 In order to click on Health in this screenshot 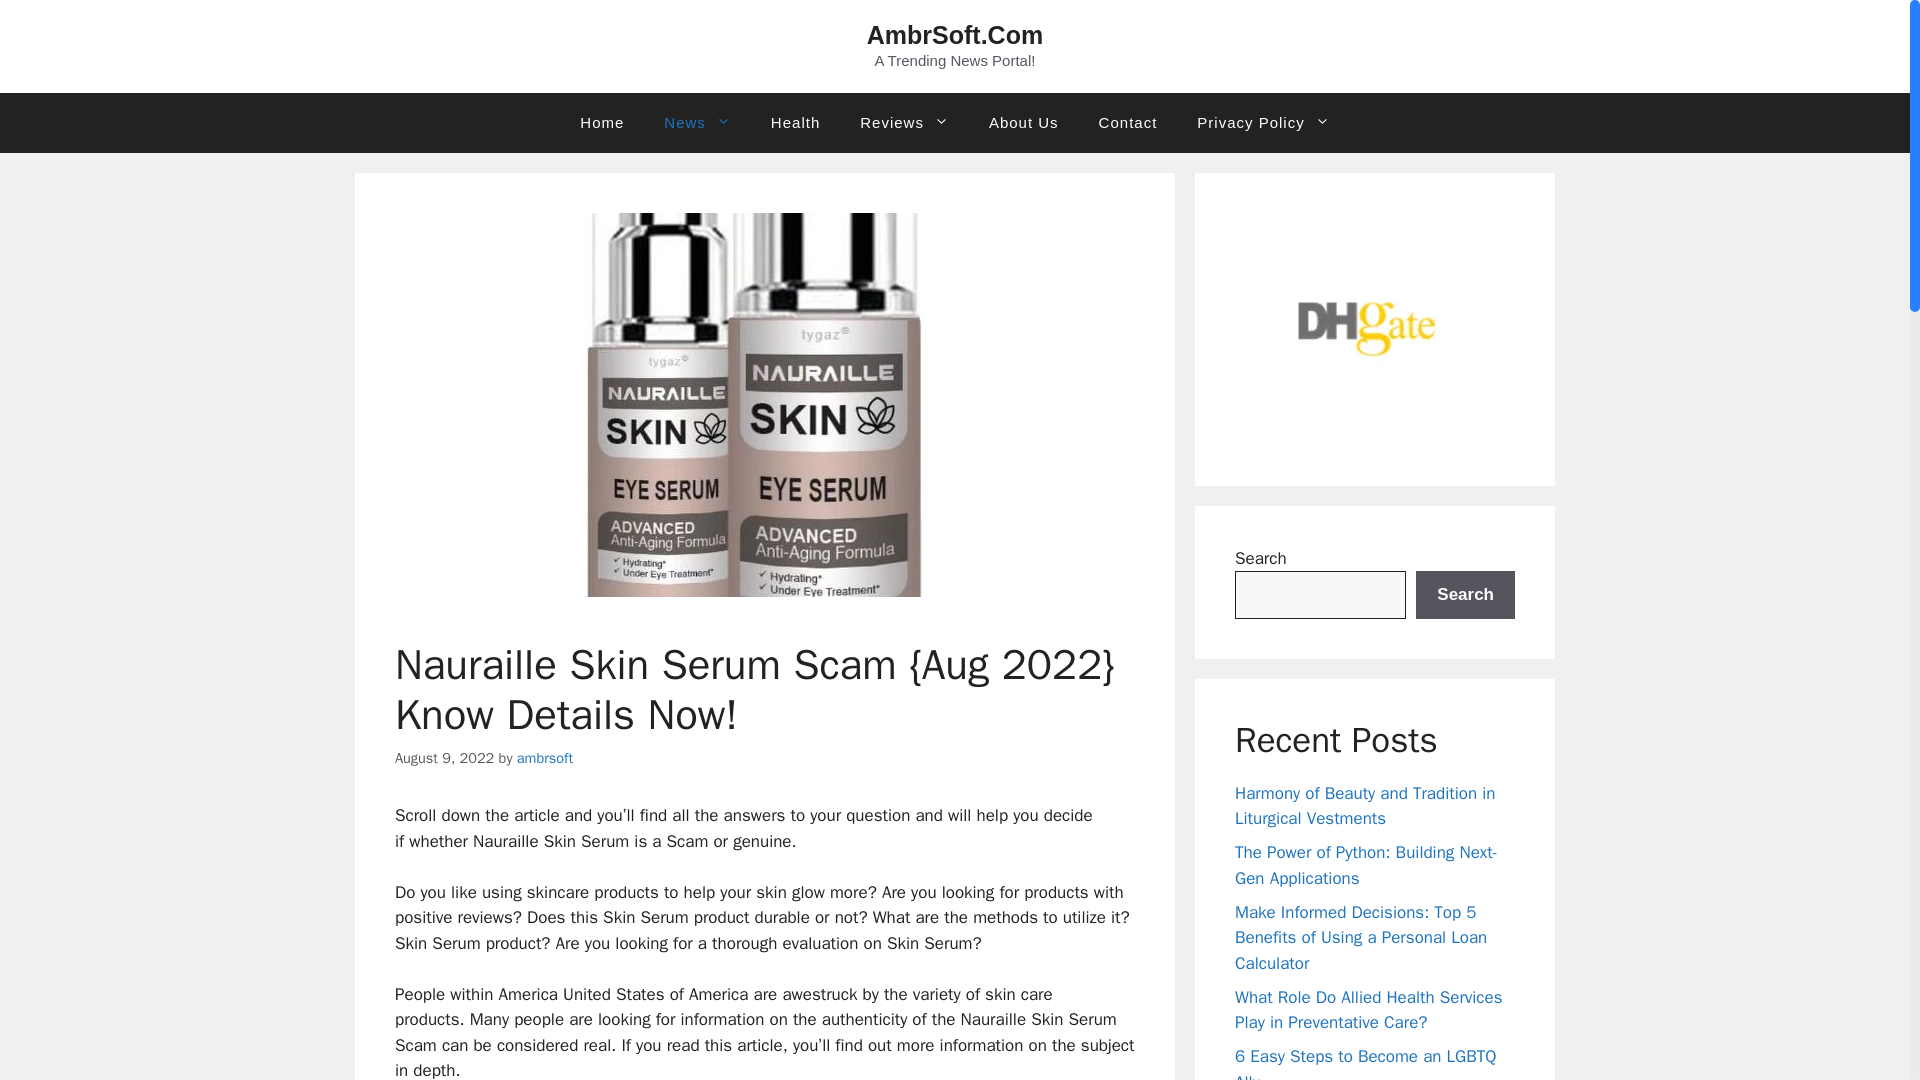, I will do `click(795, 122)`.